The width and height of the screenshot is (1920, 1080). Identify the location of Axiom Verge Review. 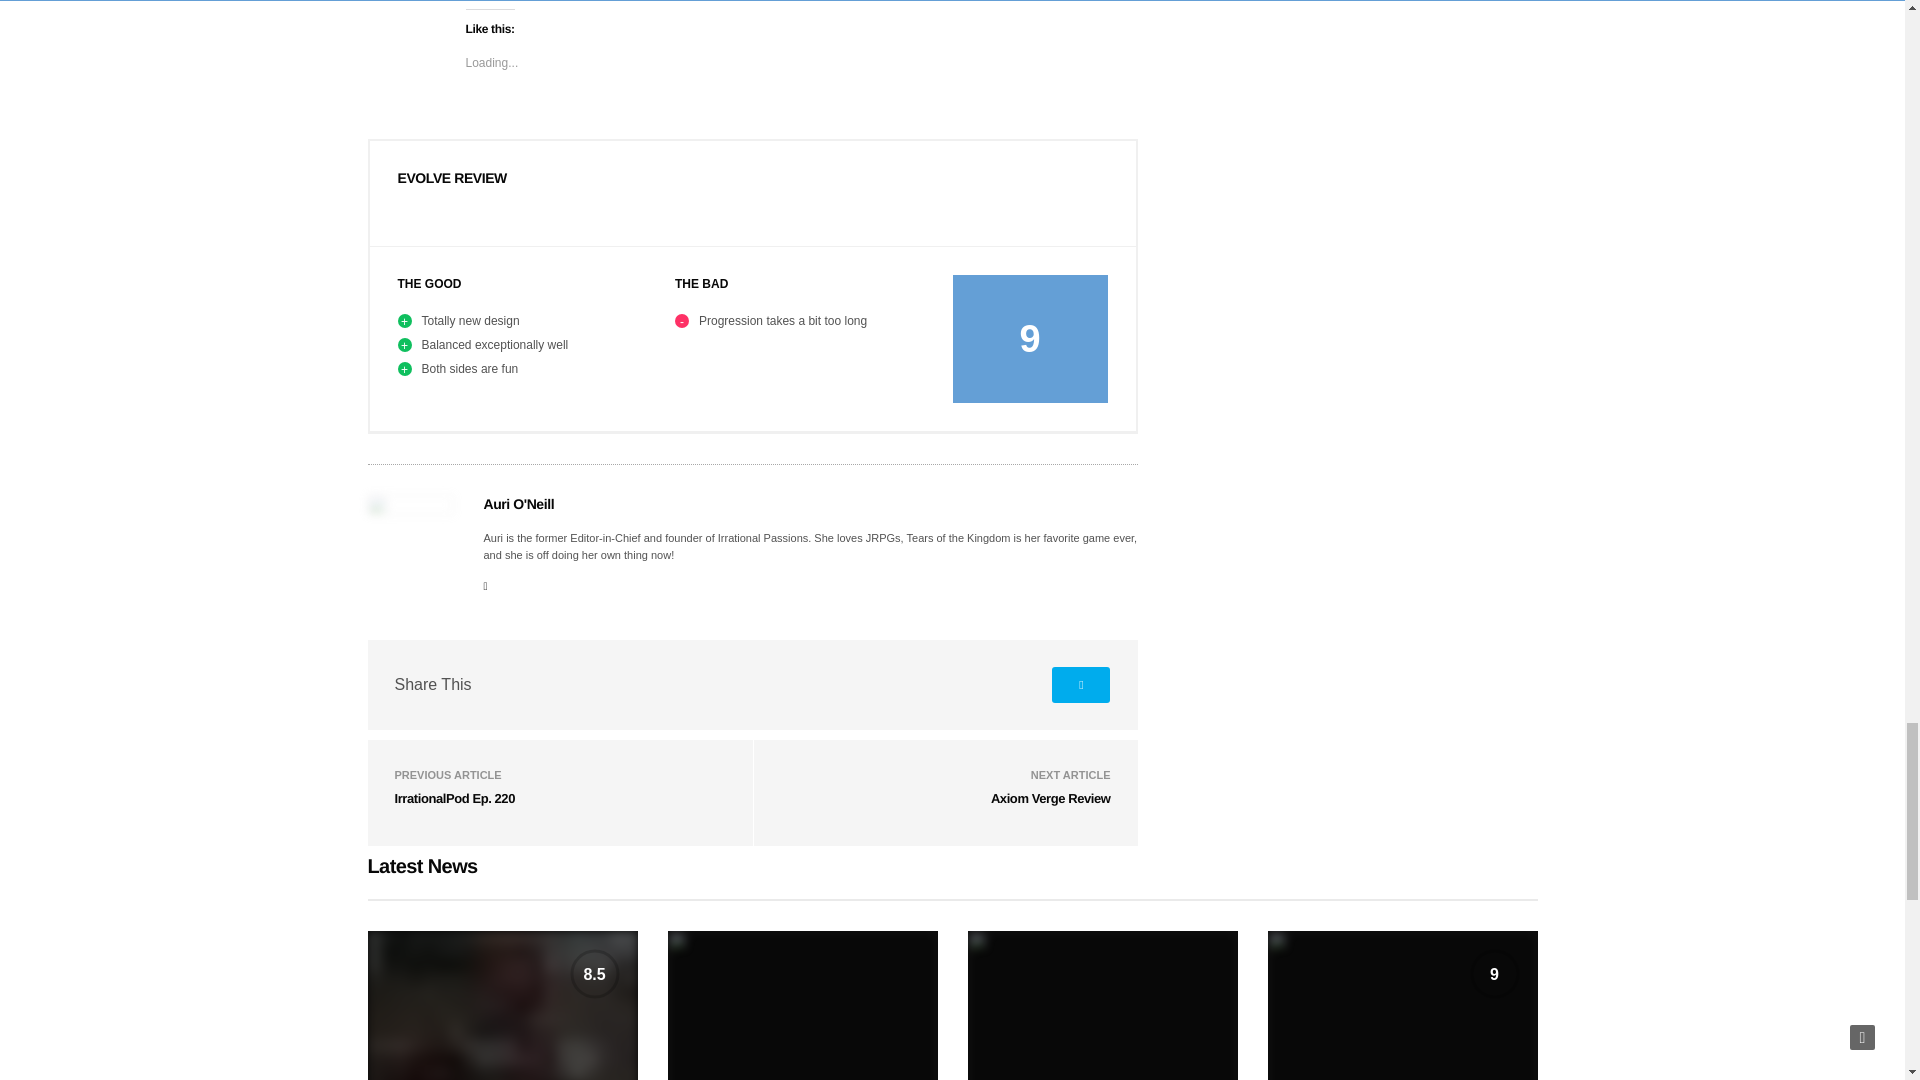
(1050, 798).